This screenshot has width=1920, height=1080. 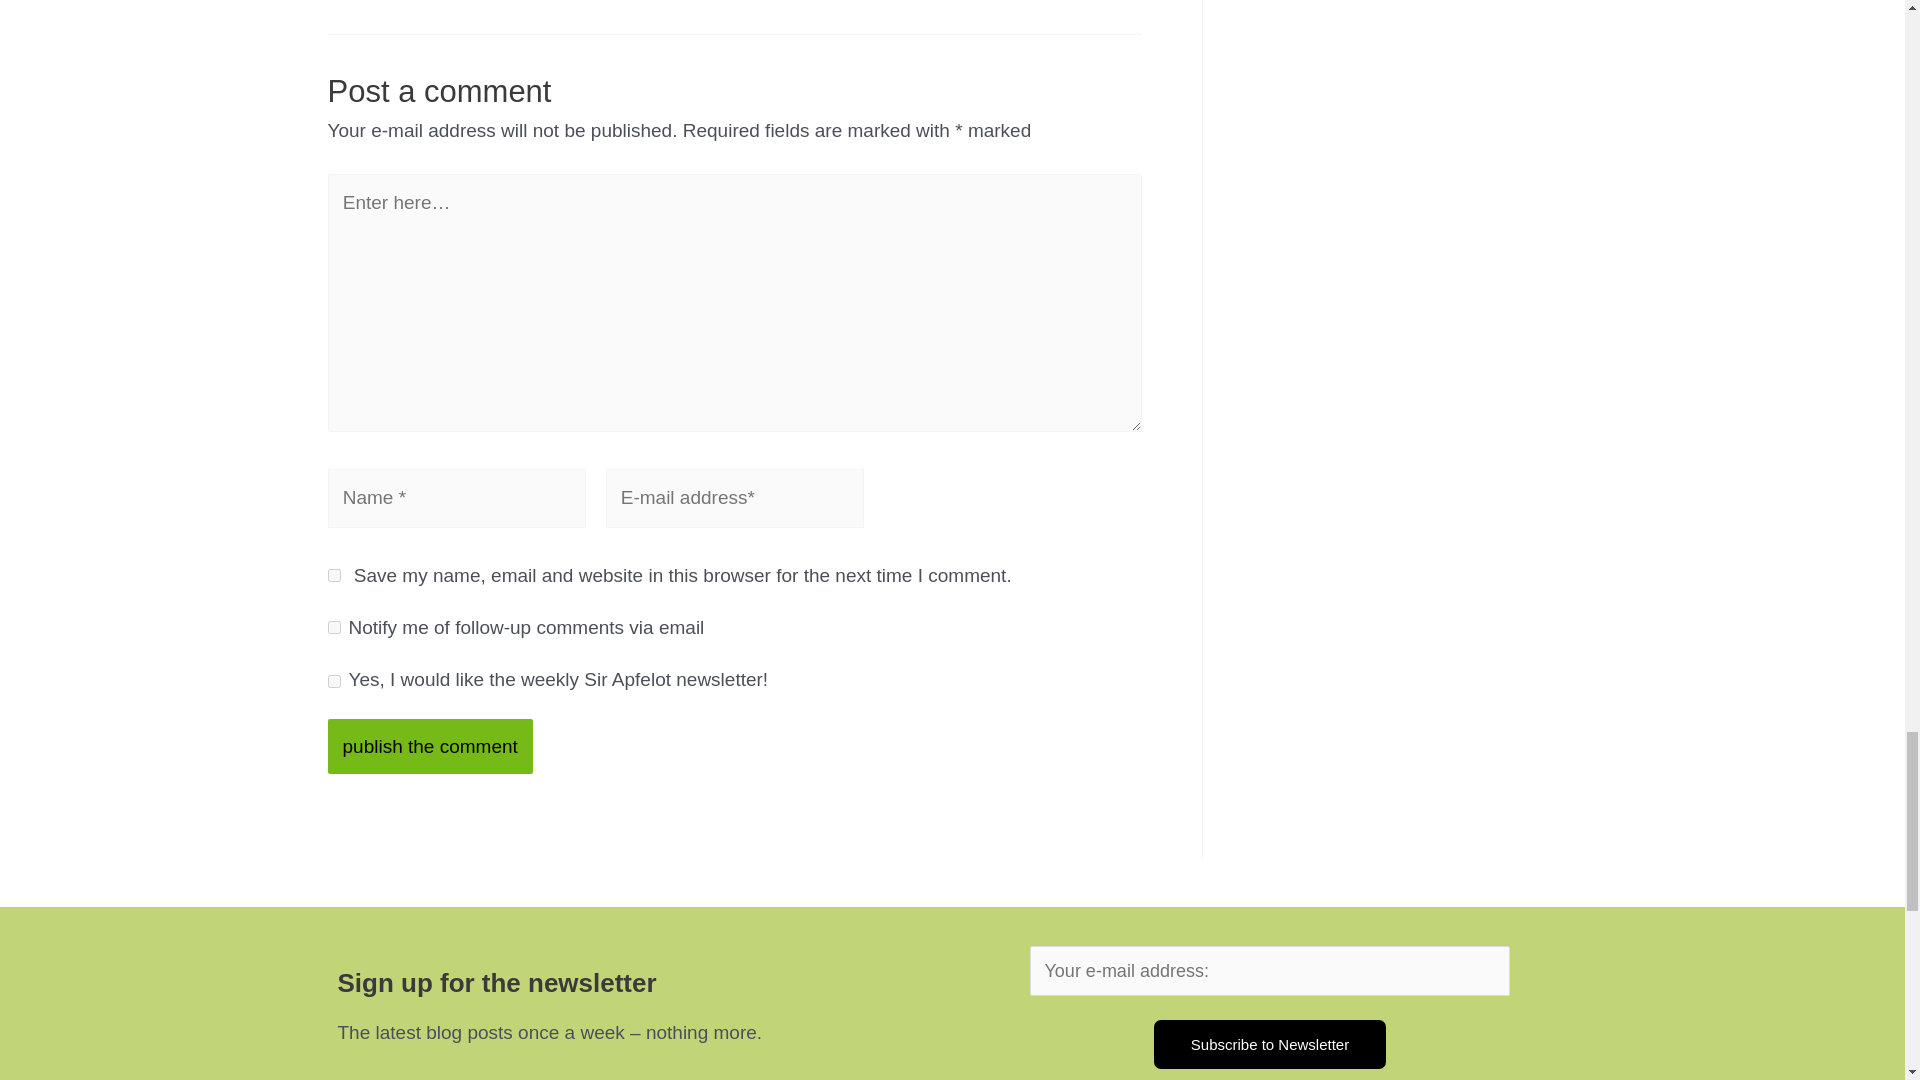 I want to click on publish the comment, so click(x=430, y=746).